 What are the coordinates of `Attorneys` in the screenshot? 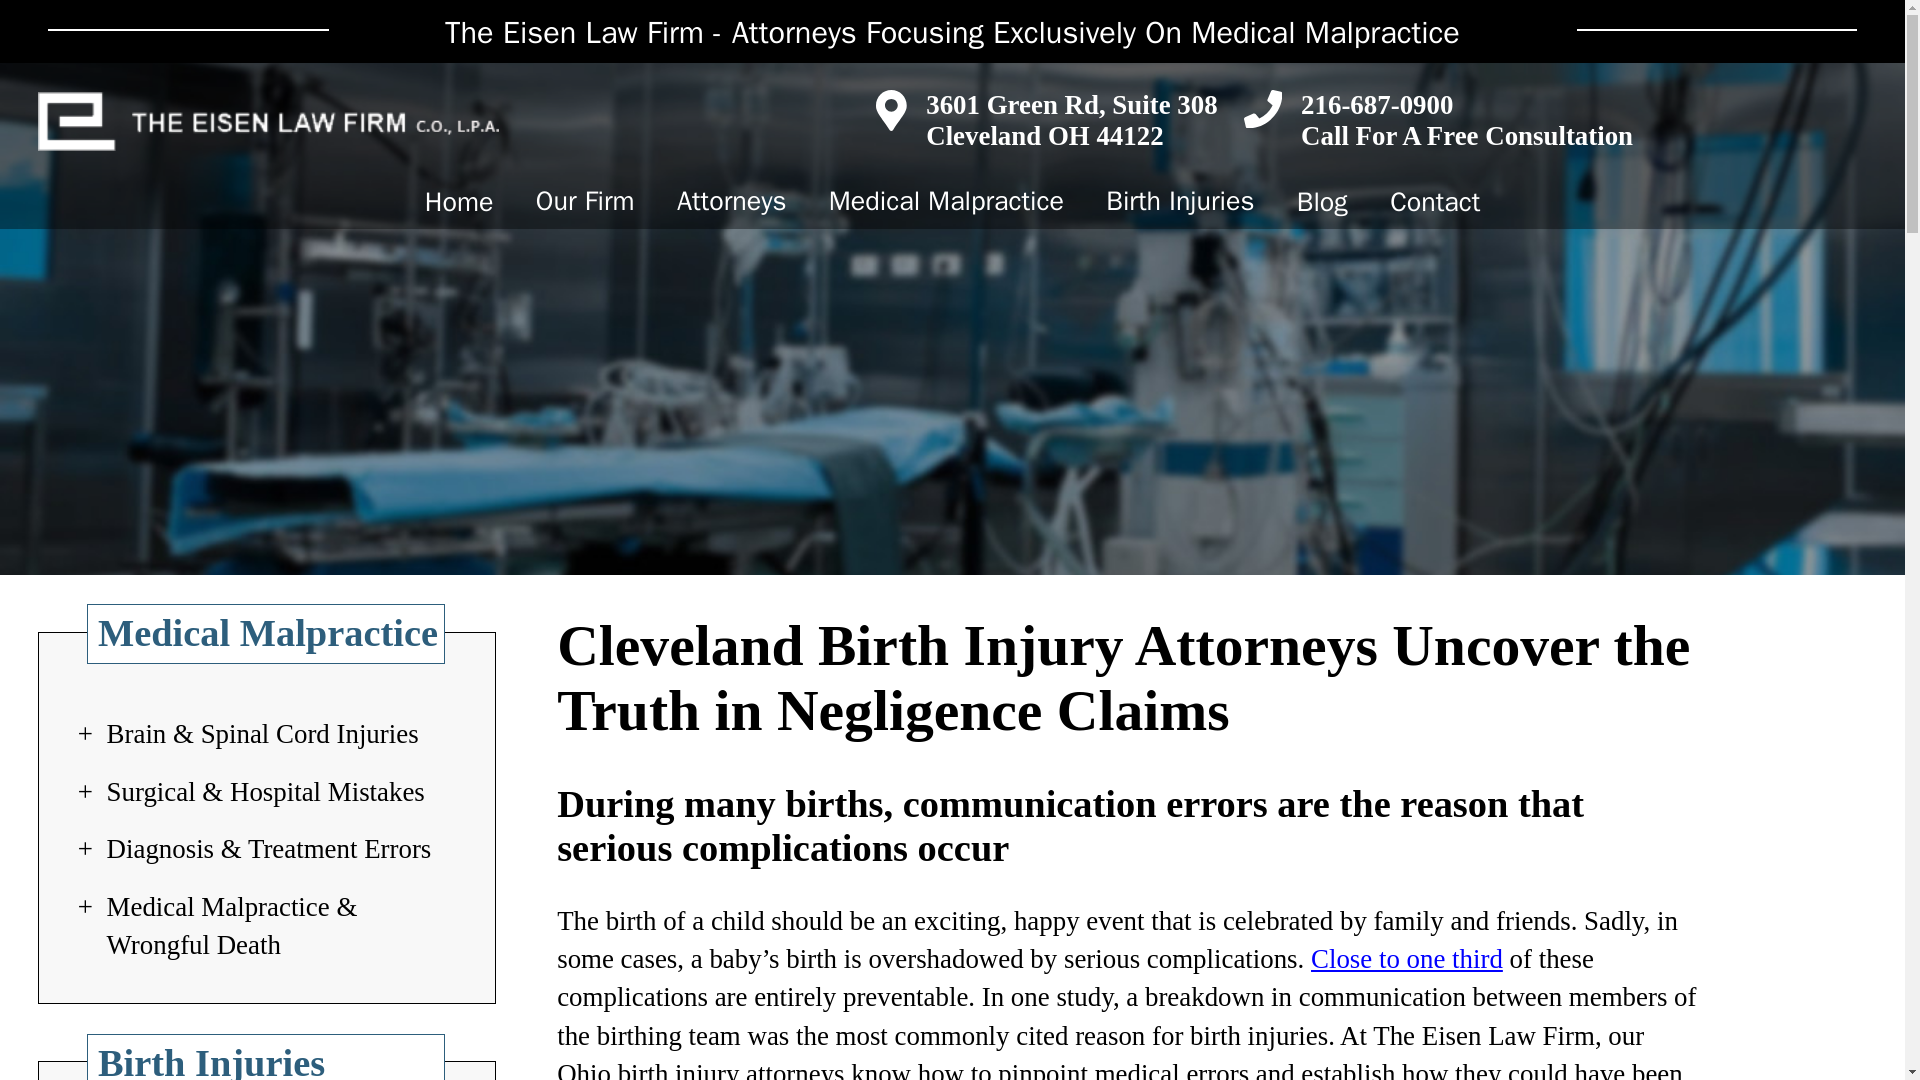 It's located at (732, 200).